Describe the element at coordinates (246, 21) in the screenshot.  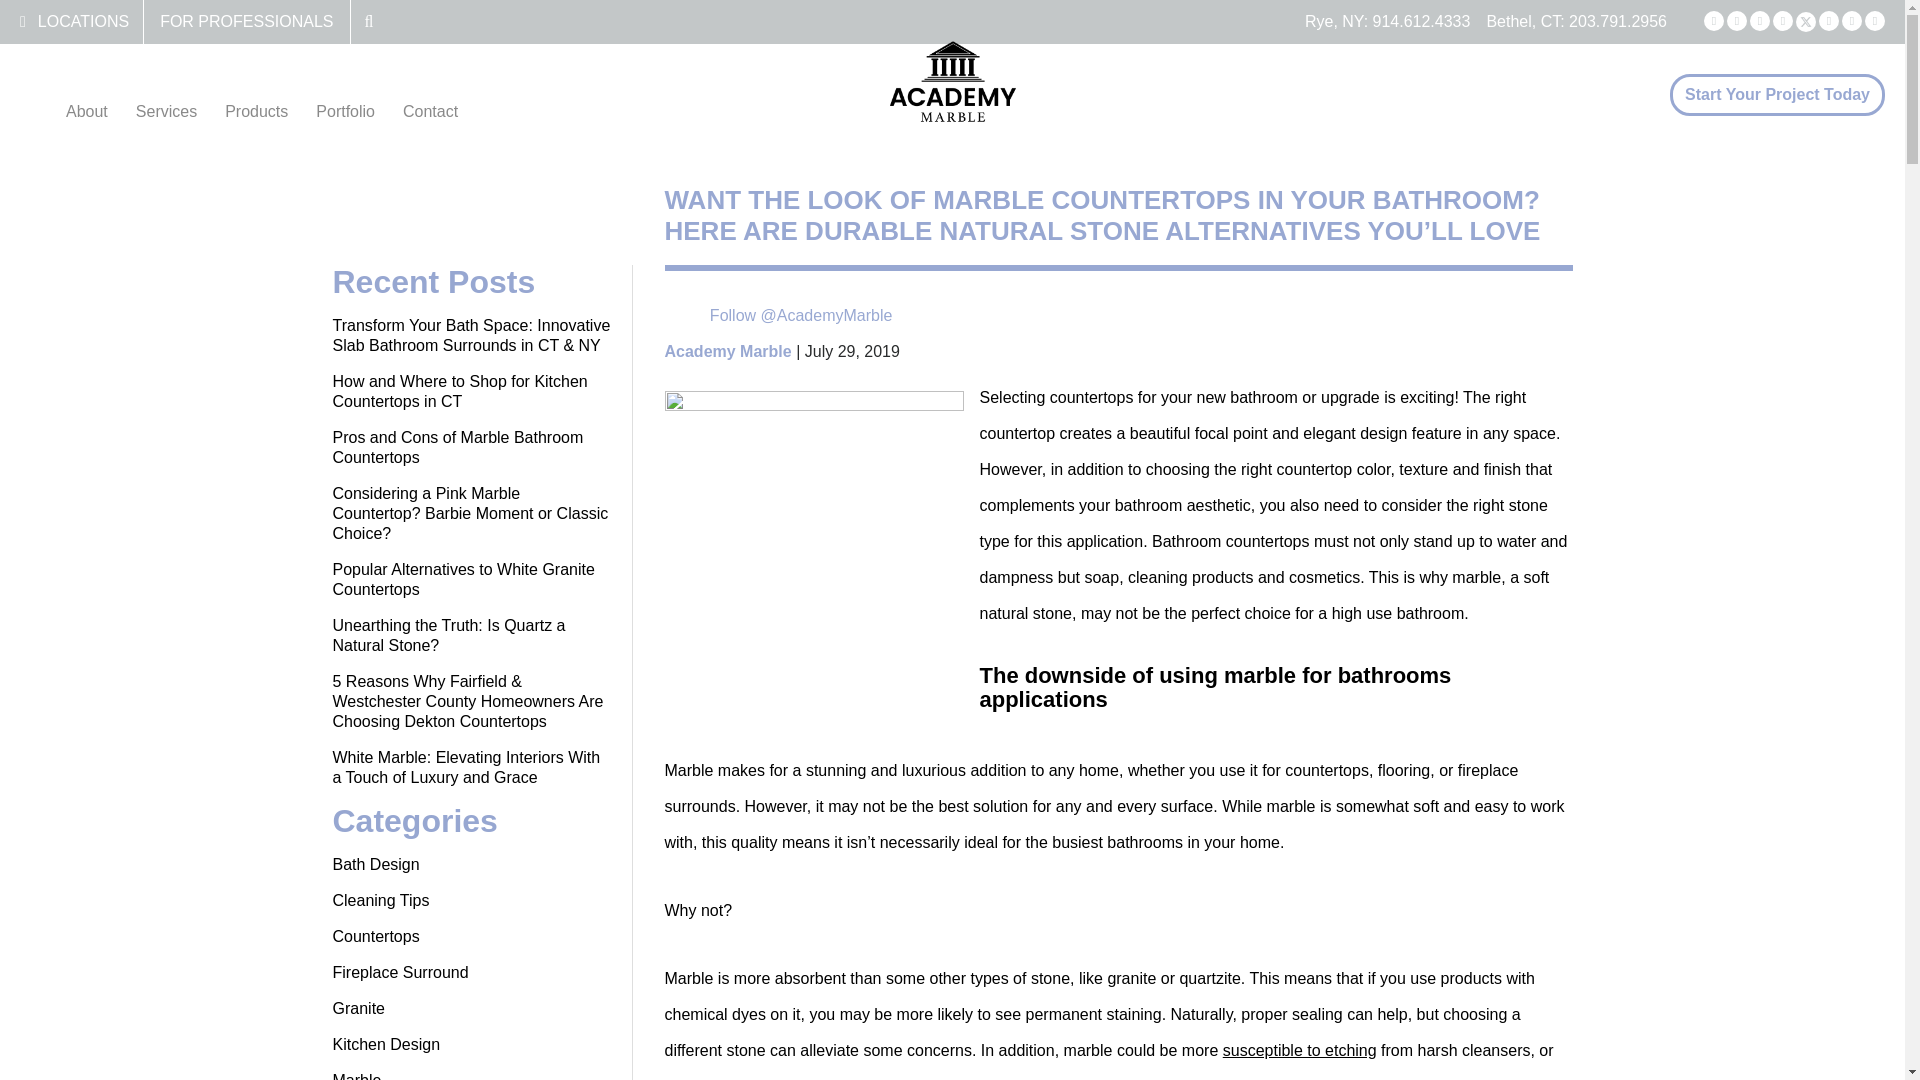
I see `FOR PROFESSIONALS` at that location.